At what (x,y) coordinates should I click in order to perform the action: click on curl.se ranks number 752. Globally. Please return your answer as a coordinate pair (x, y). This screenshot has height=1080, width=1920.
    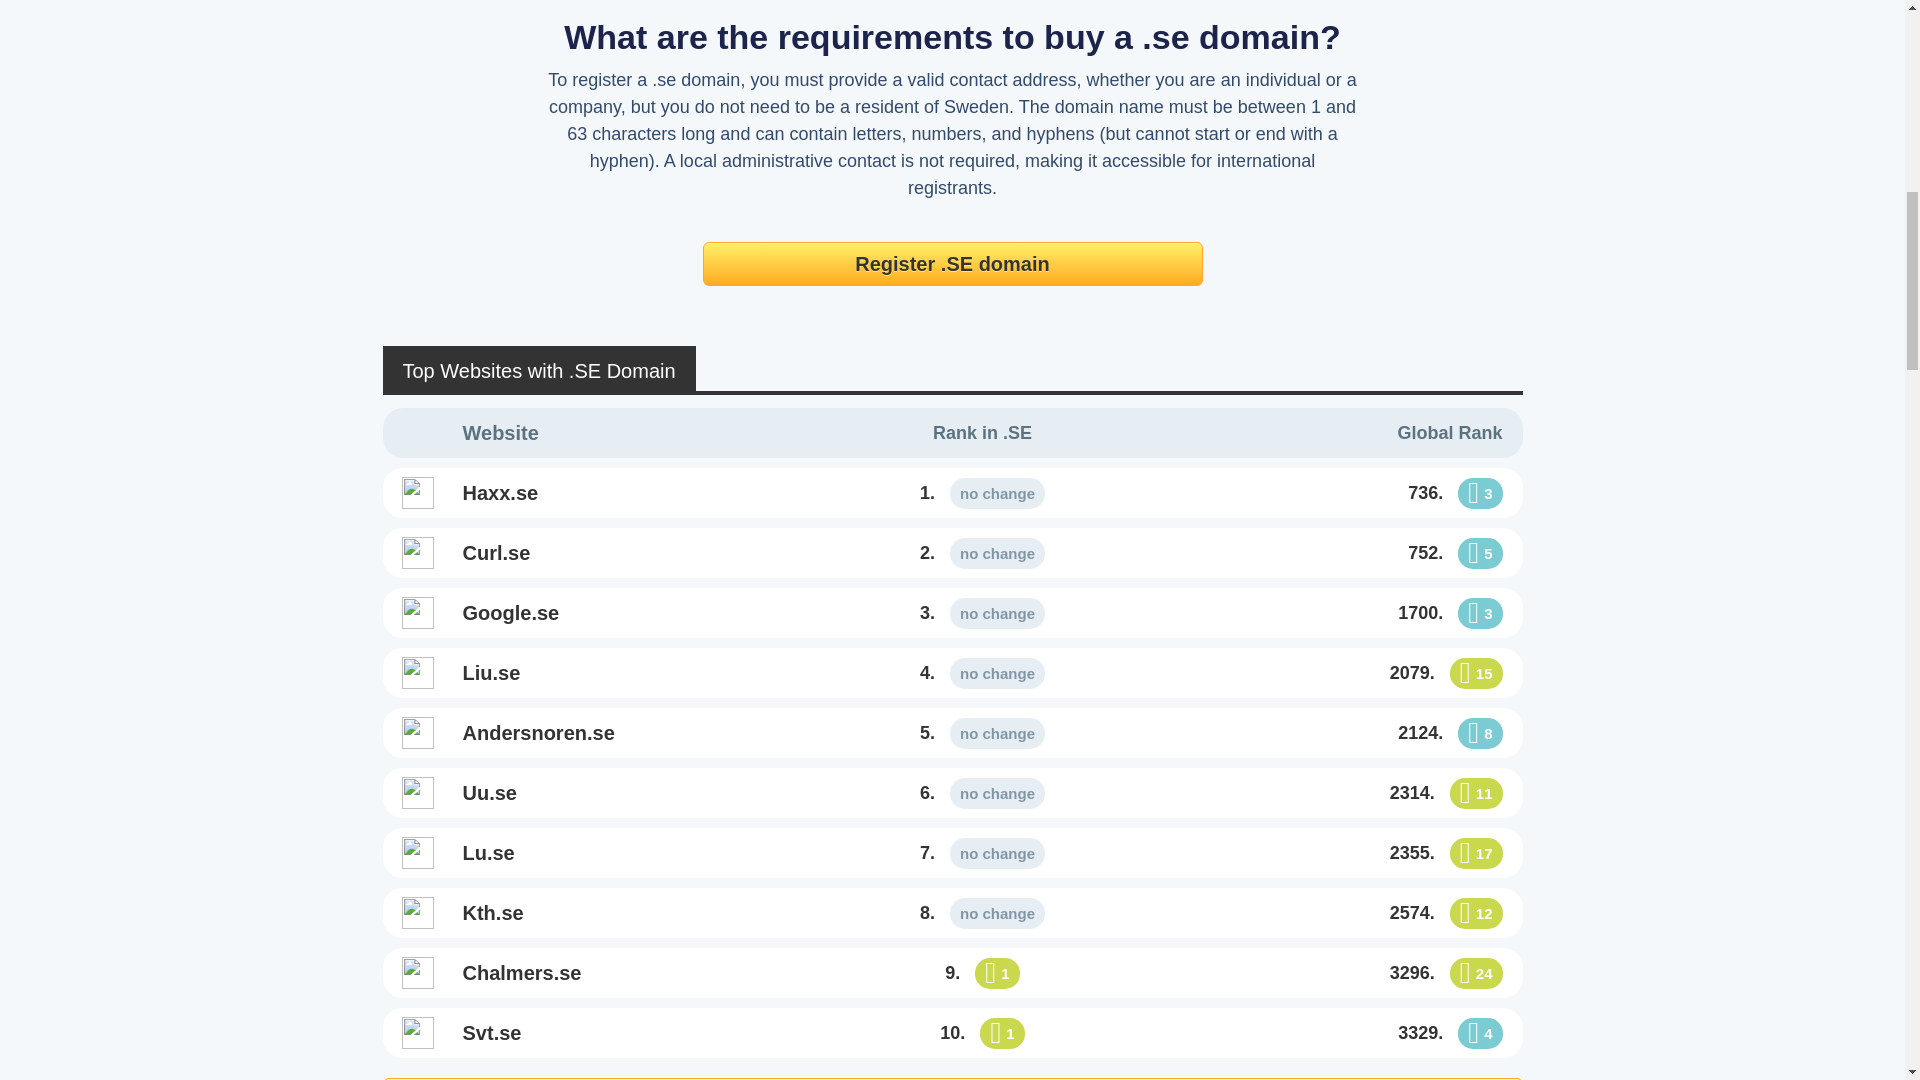
    Looking at the image, I should click on (1329, 552).